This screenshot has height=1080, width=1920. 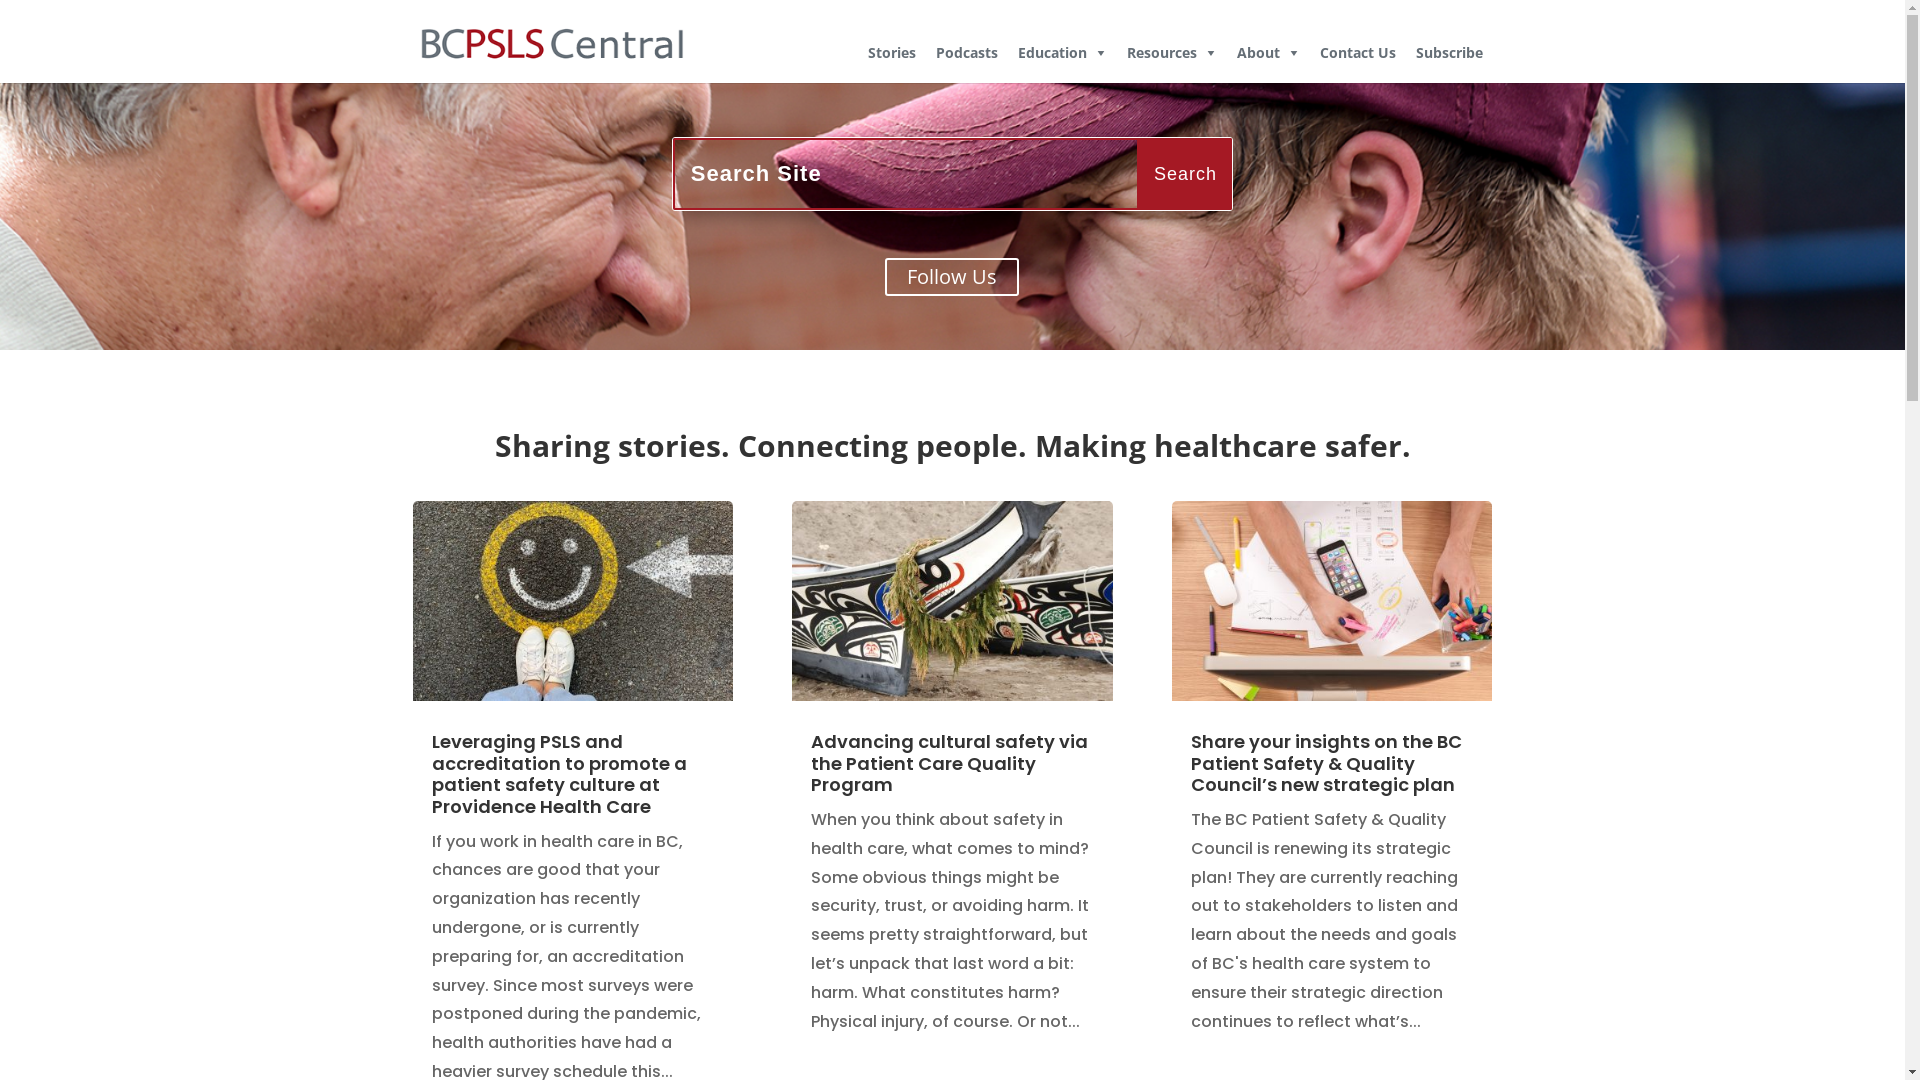 What do you see at coordinates (892, 58) in the screenshot?
I see `Stories` at bounding box center [892, 58].